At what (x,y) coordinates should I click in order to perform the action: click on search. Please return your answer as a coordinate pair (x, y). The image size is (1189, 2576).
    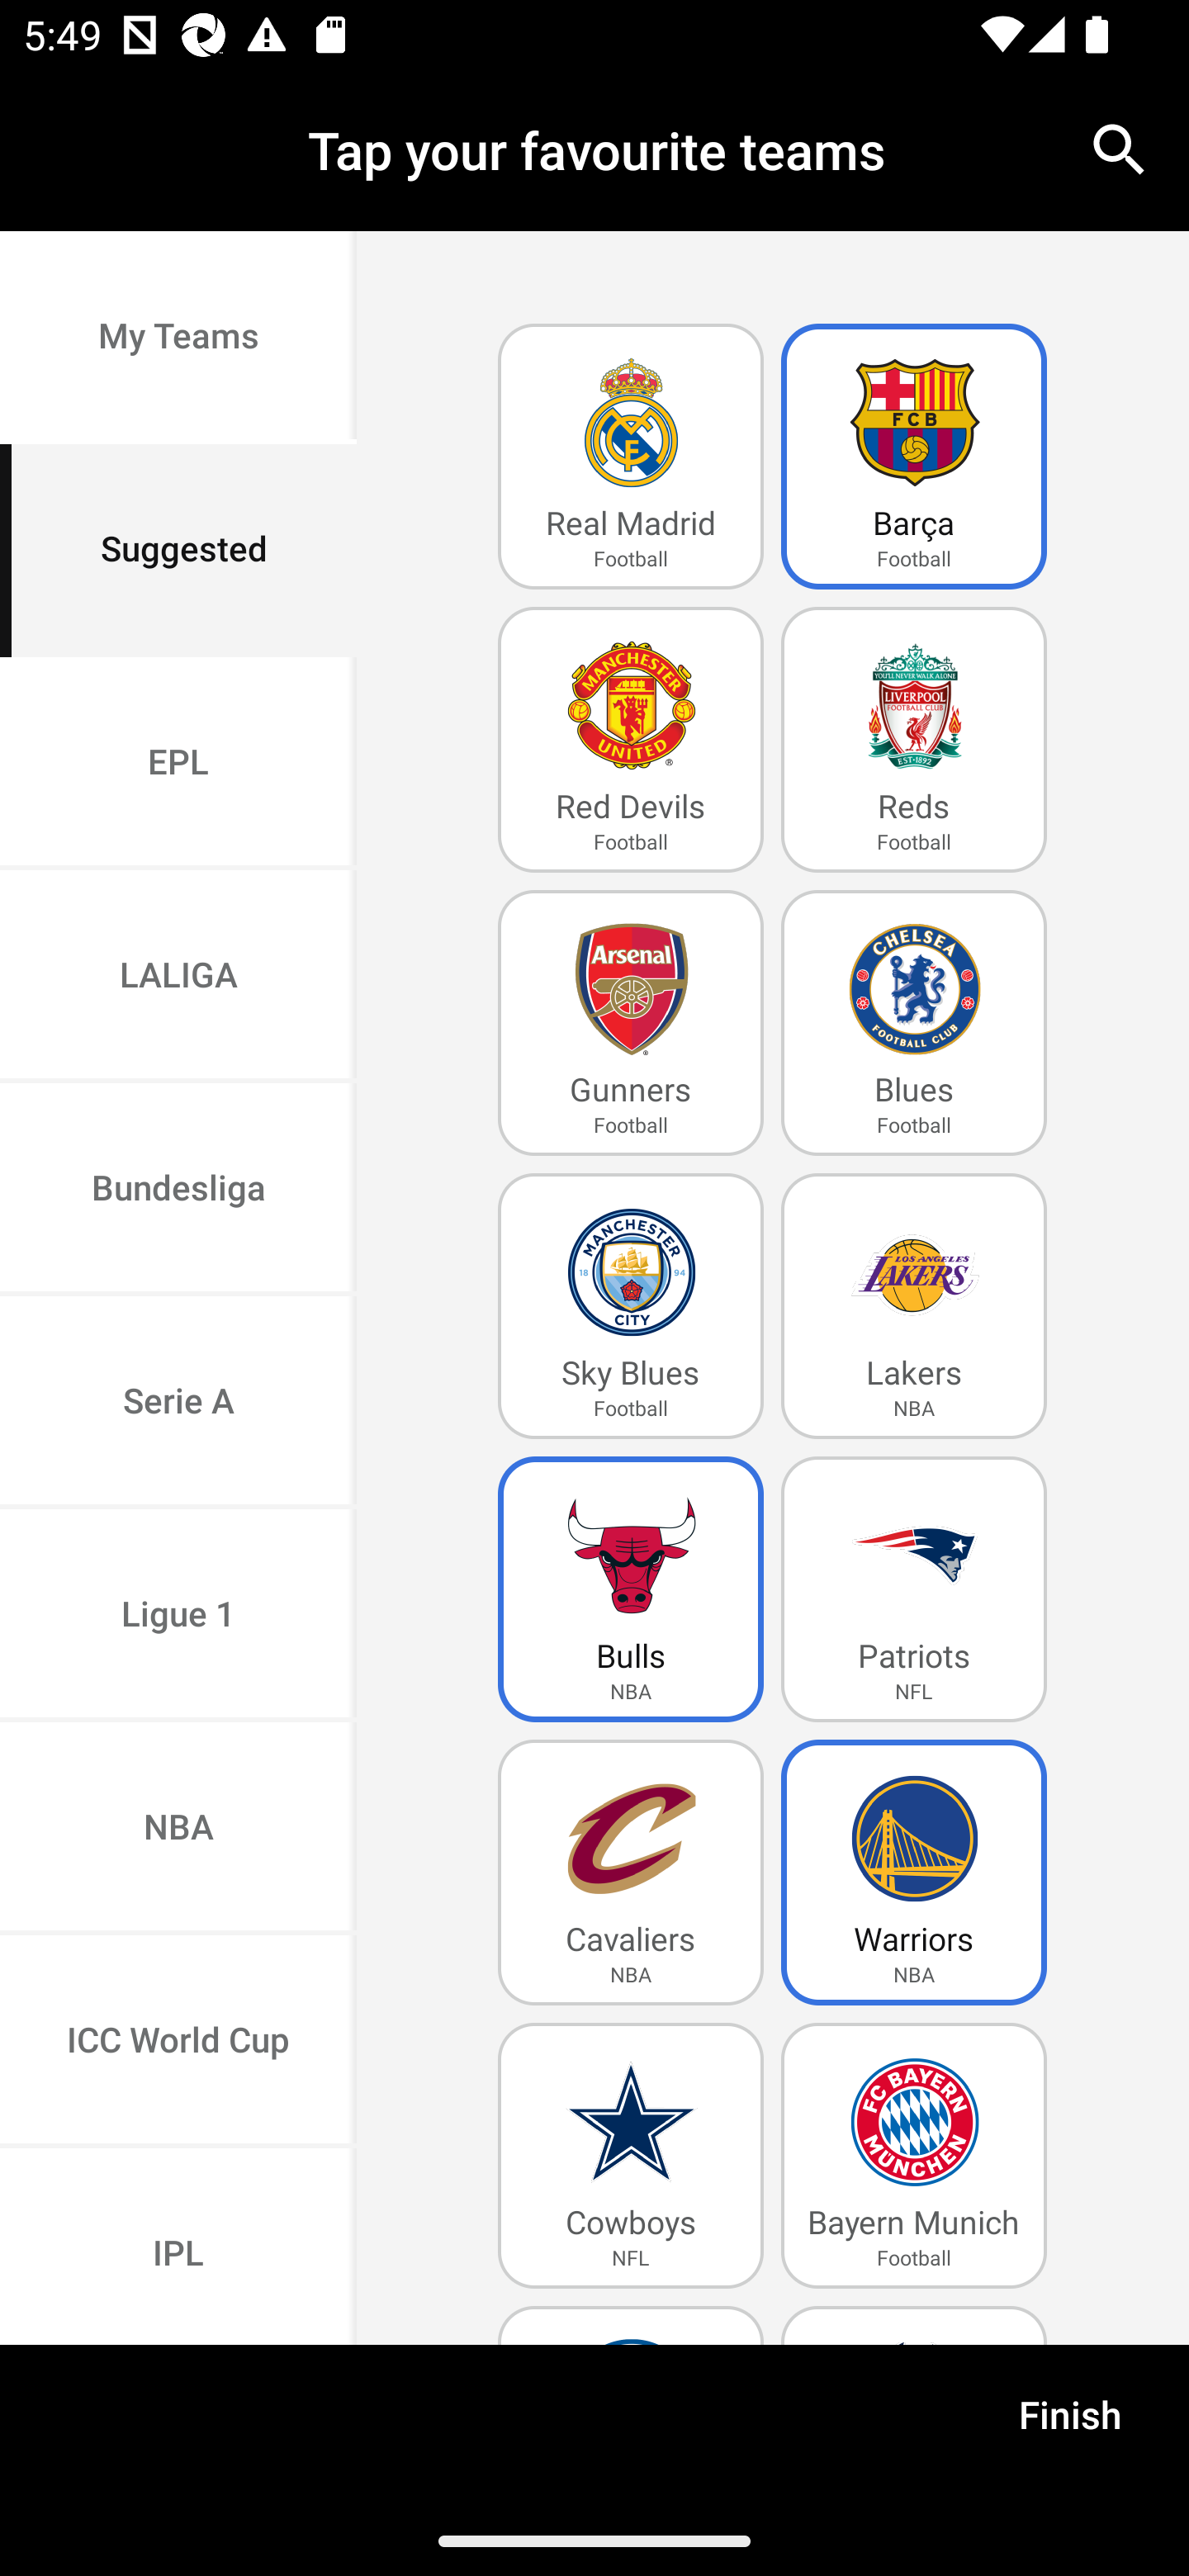
    Looking at the image, I should click on (1120, 149).